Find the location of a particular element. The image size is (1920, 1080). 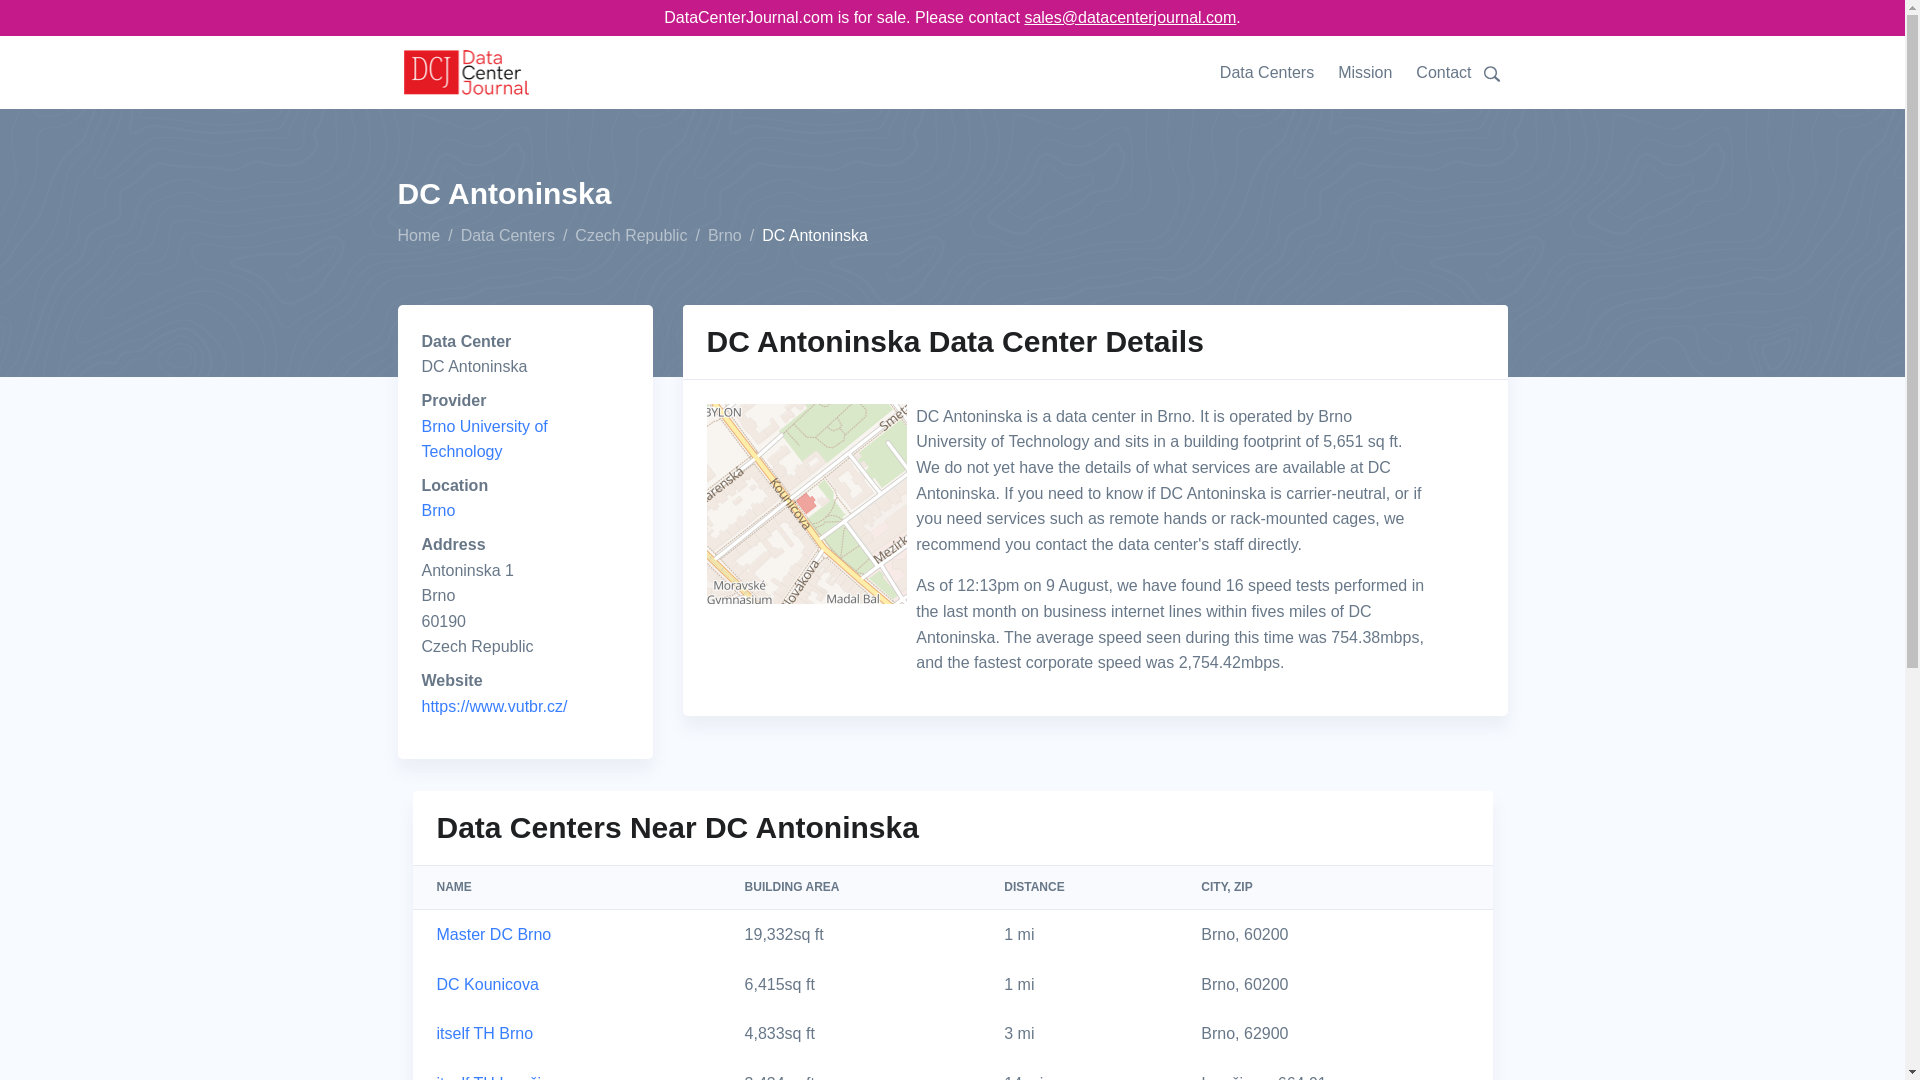

Czech Republic is located at coordinates (630, 236).